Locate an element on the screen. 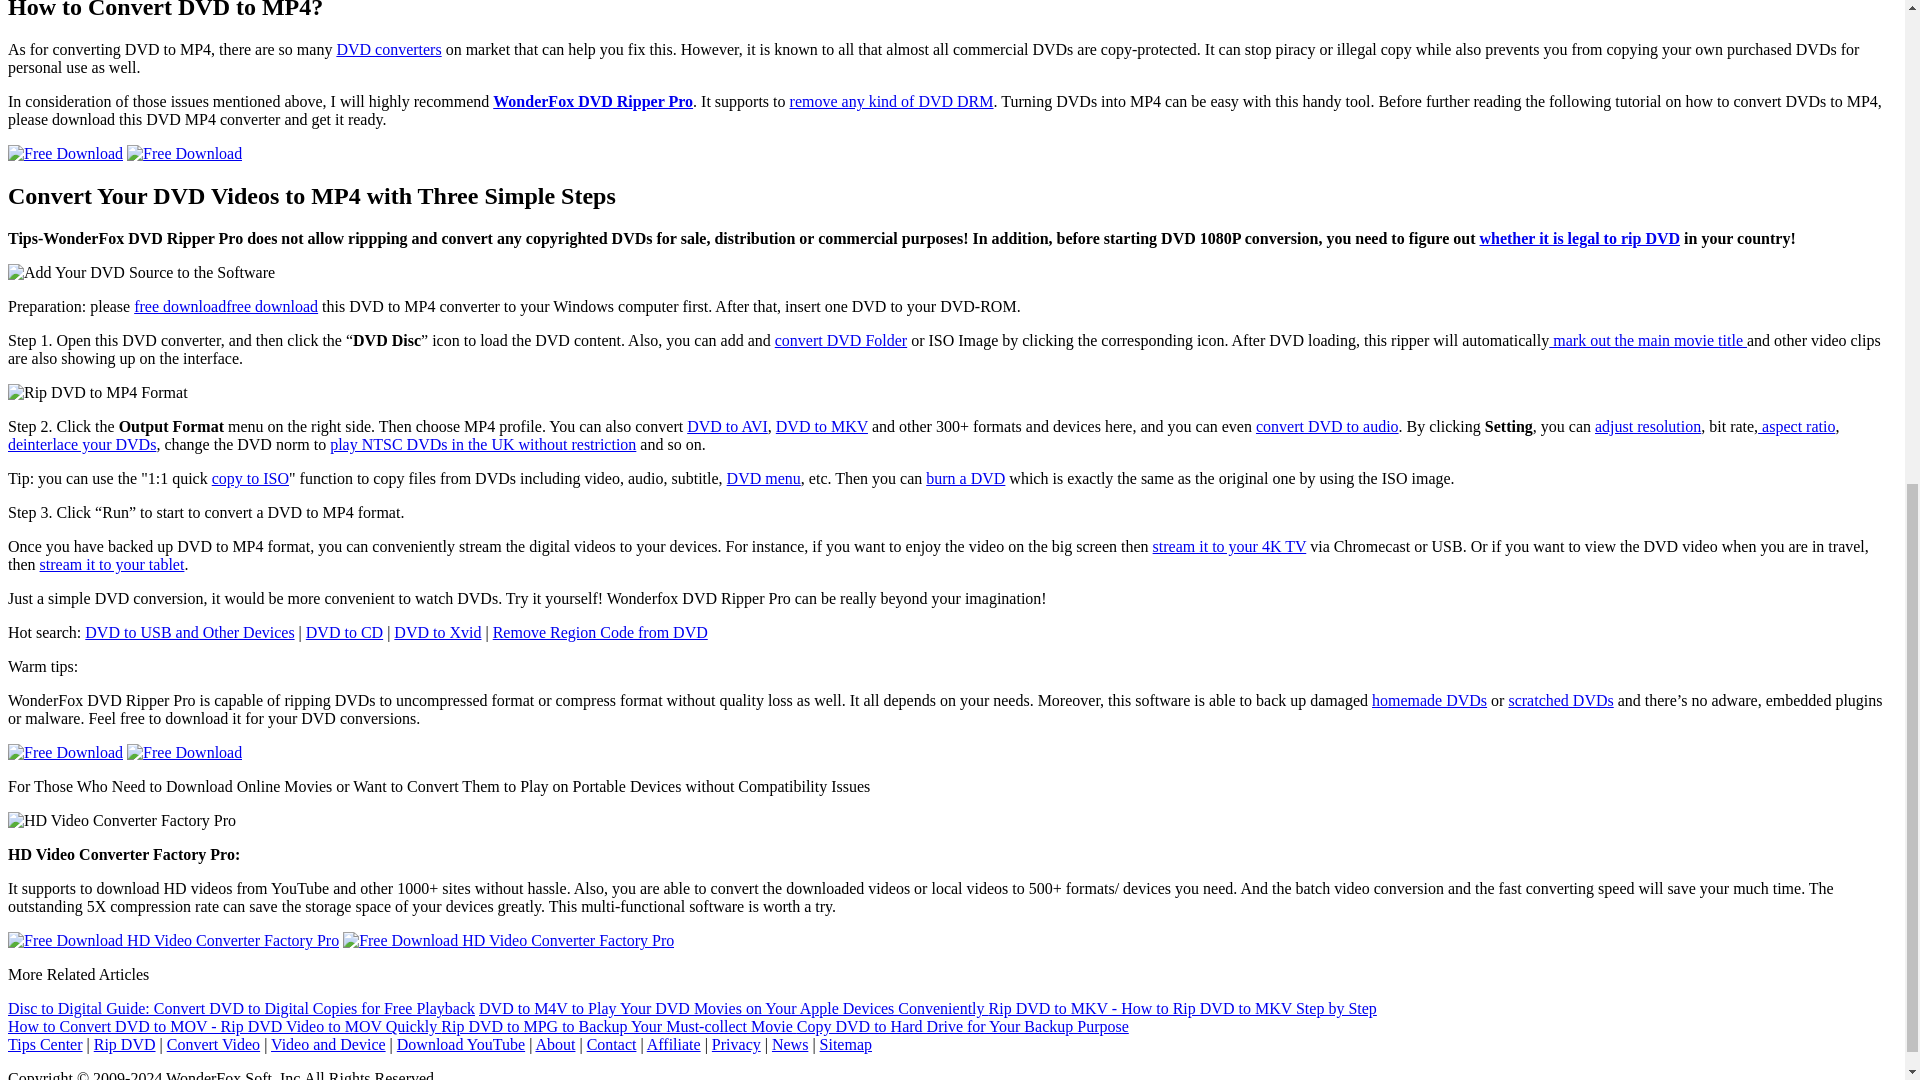  DVD to USB and Other Devices is located at coordinates (188, 632).